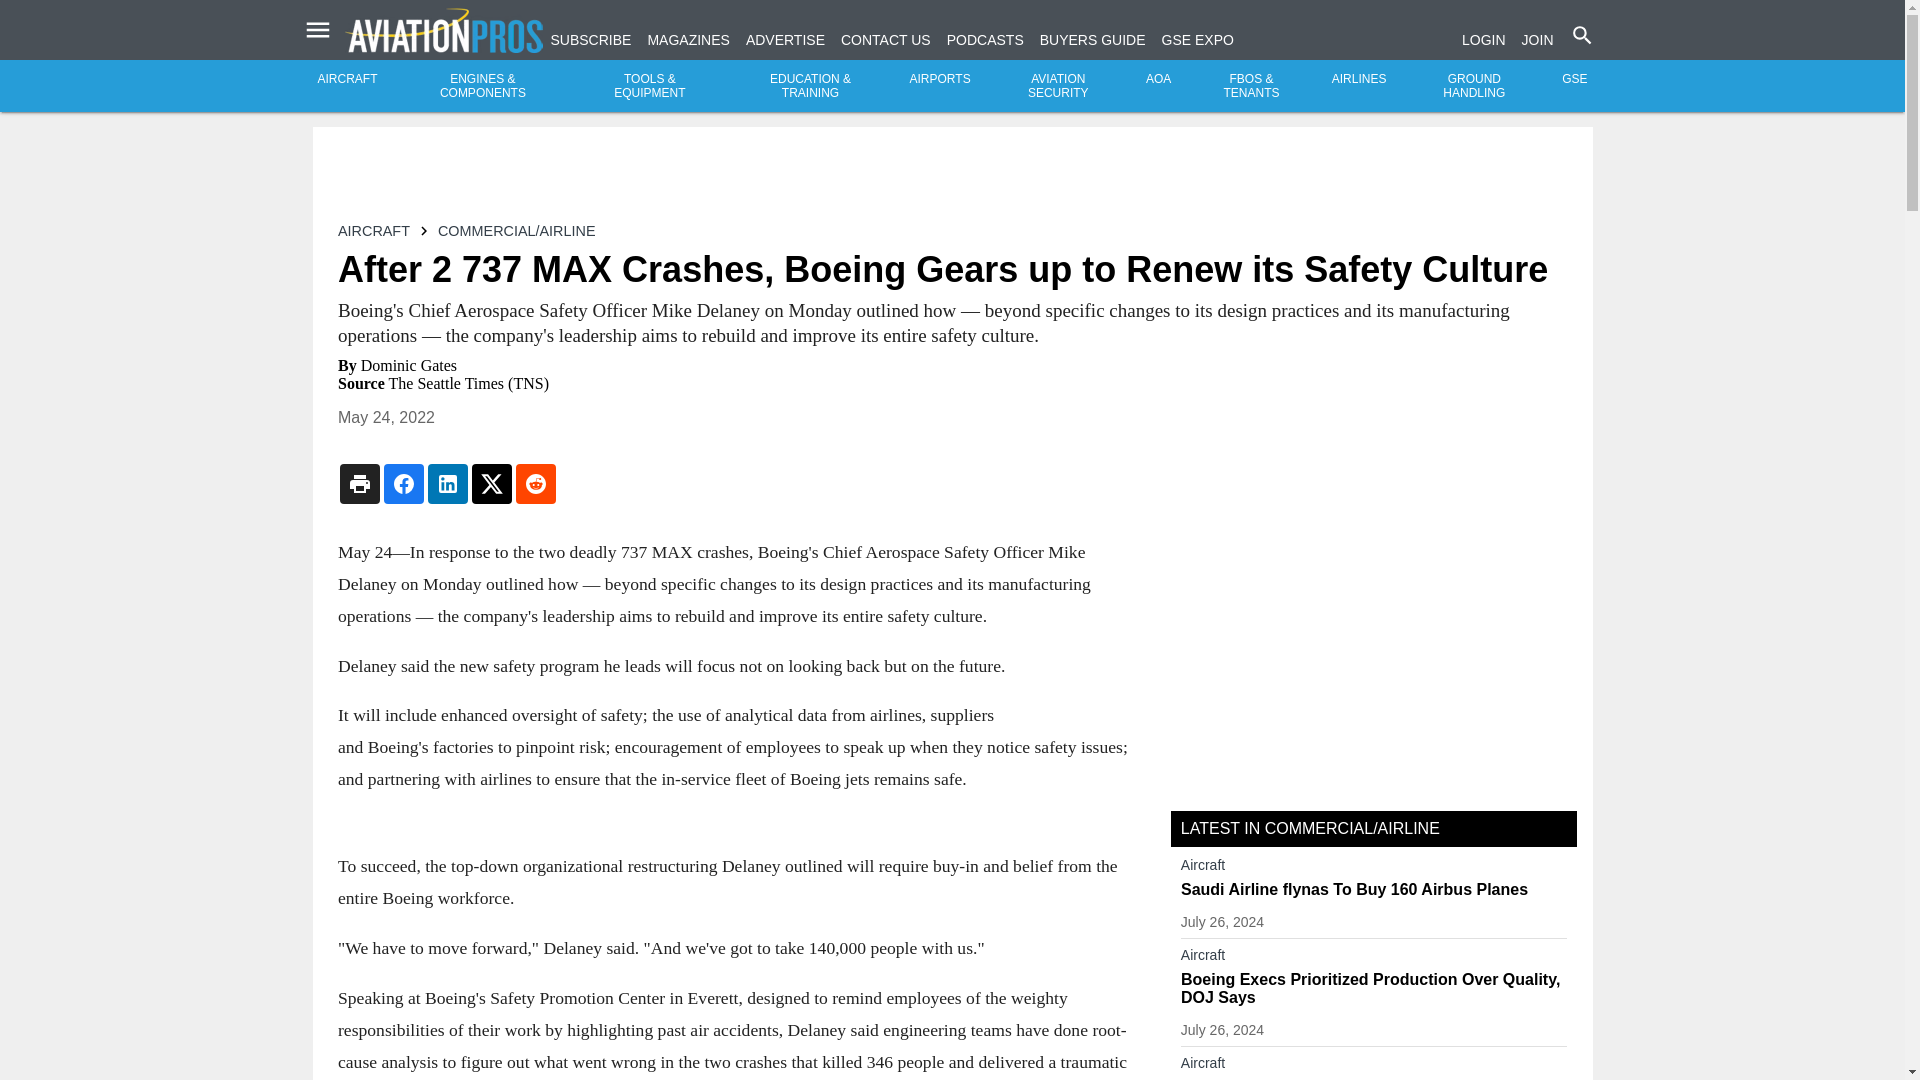 The image size is (1920, 1080). I want to click on SUBSCRIBE, so click(590, 40).